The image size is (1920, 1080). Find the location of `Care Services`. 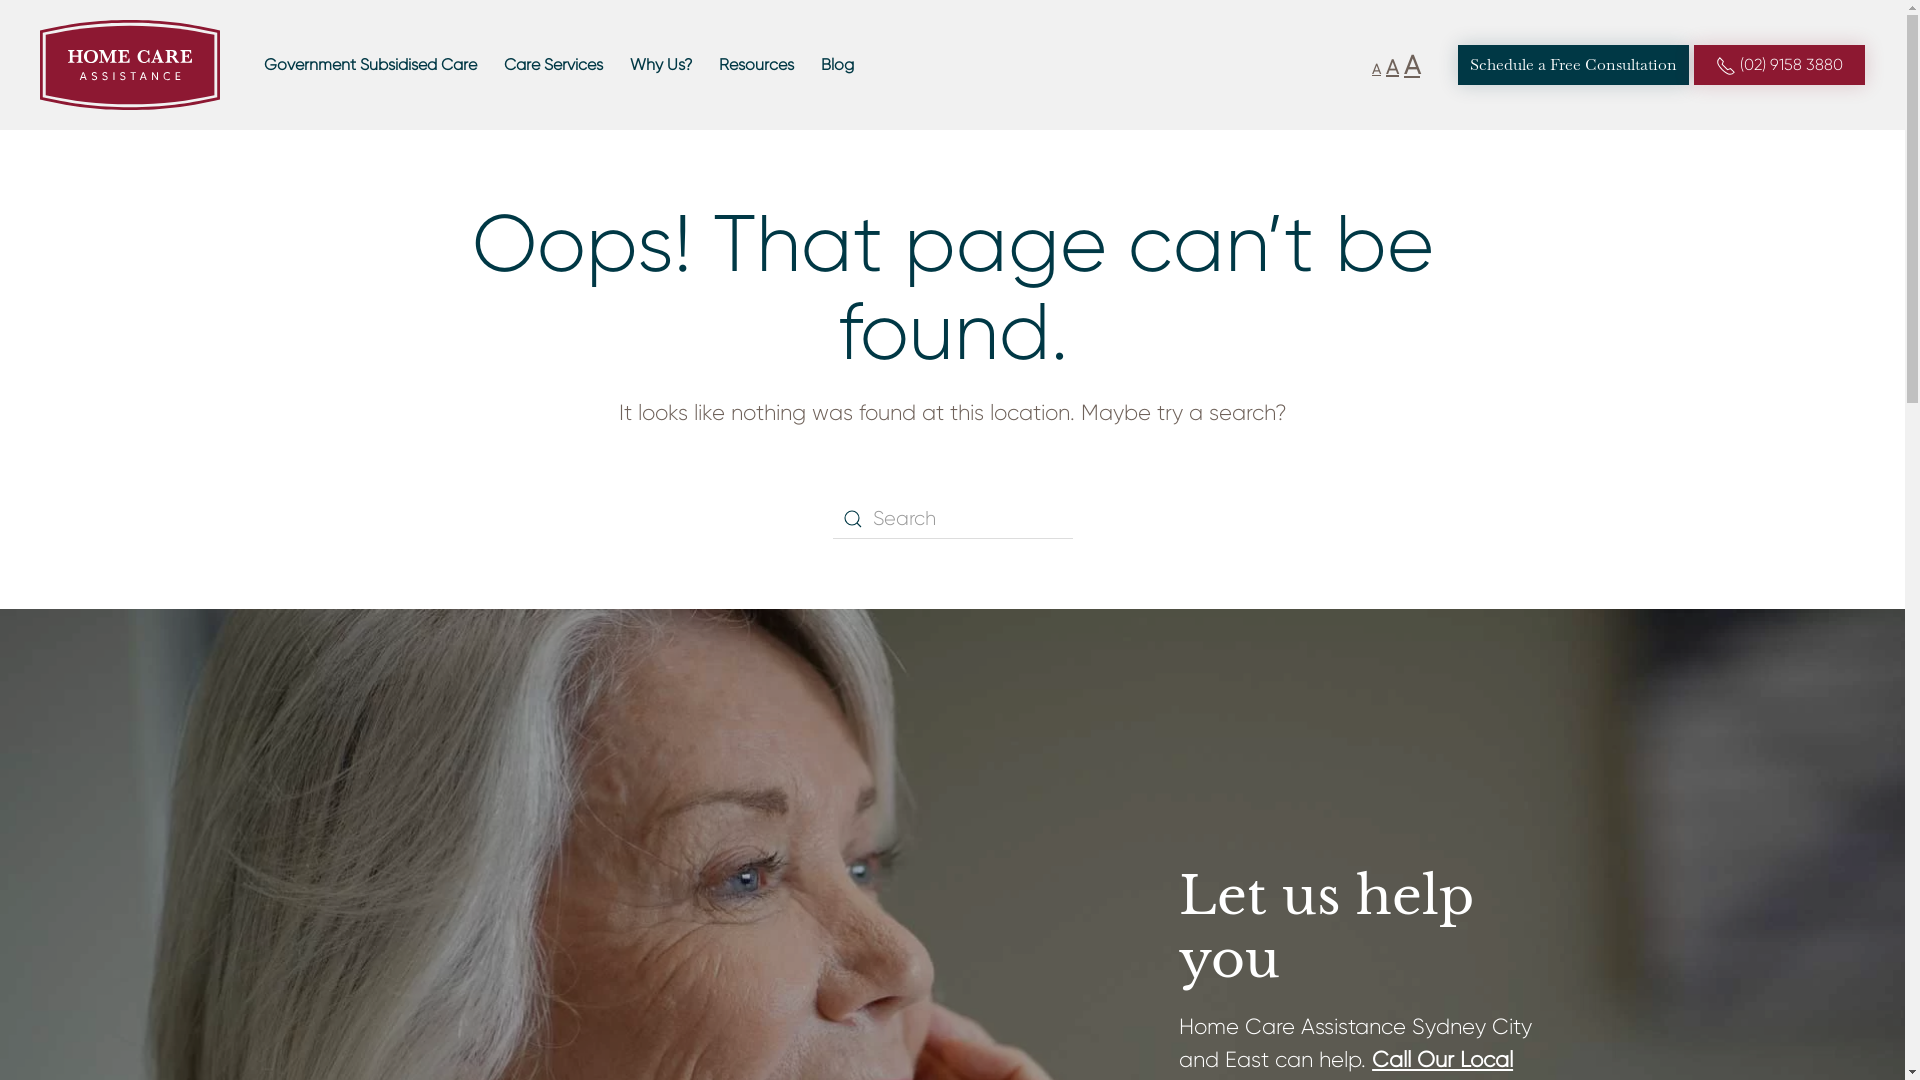

Care Services is located at coordinates (554, 65).